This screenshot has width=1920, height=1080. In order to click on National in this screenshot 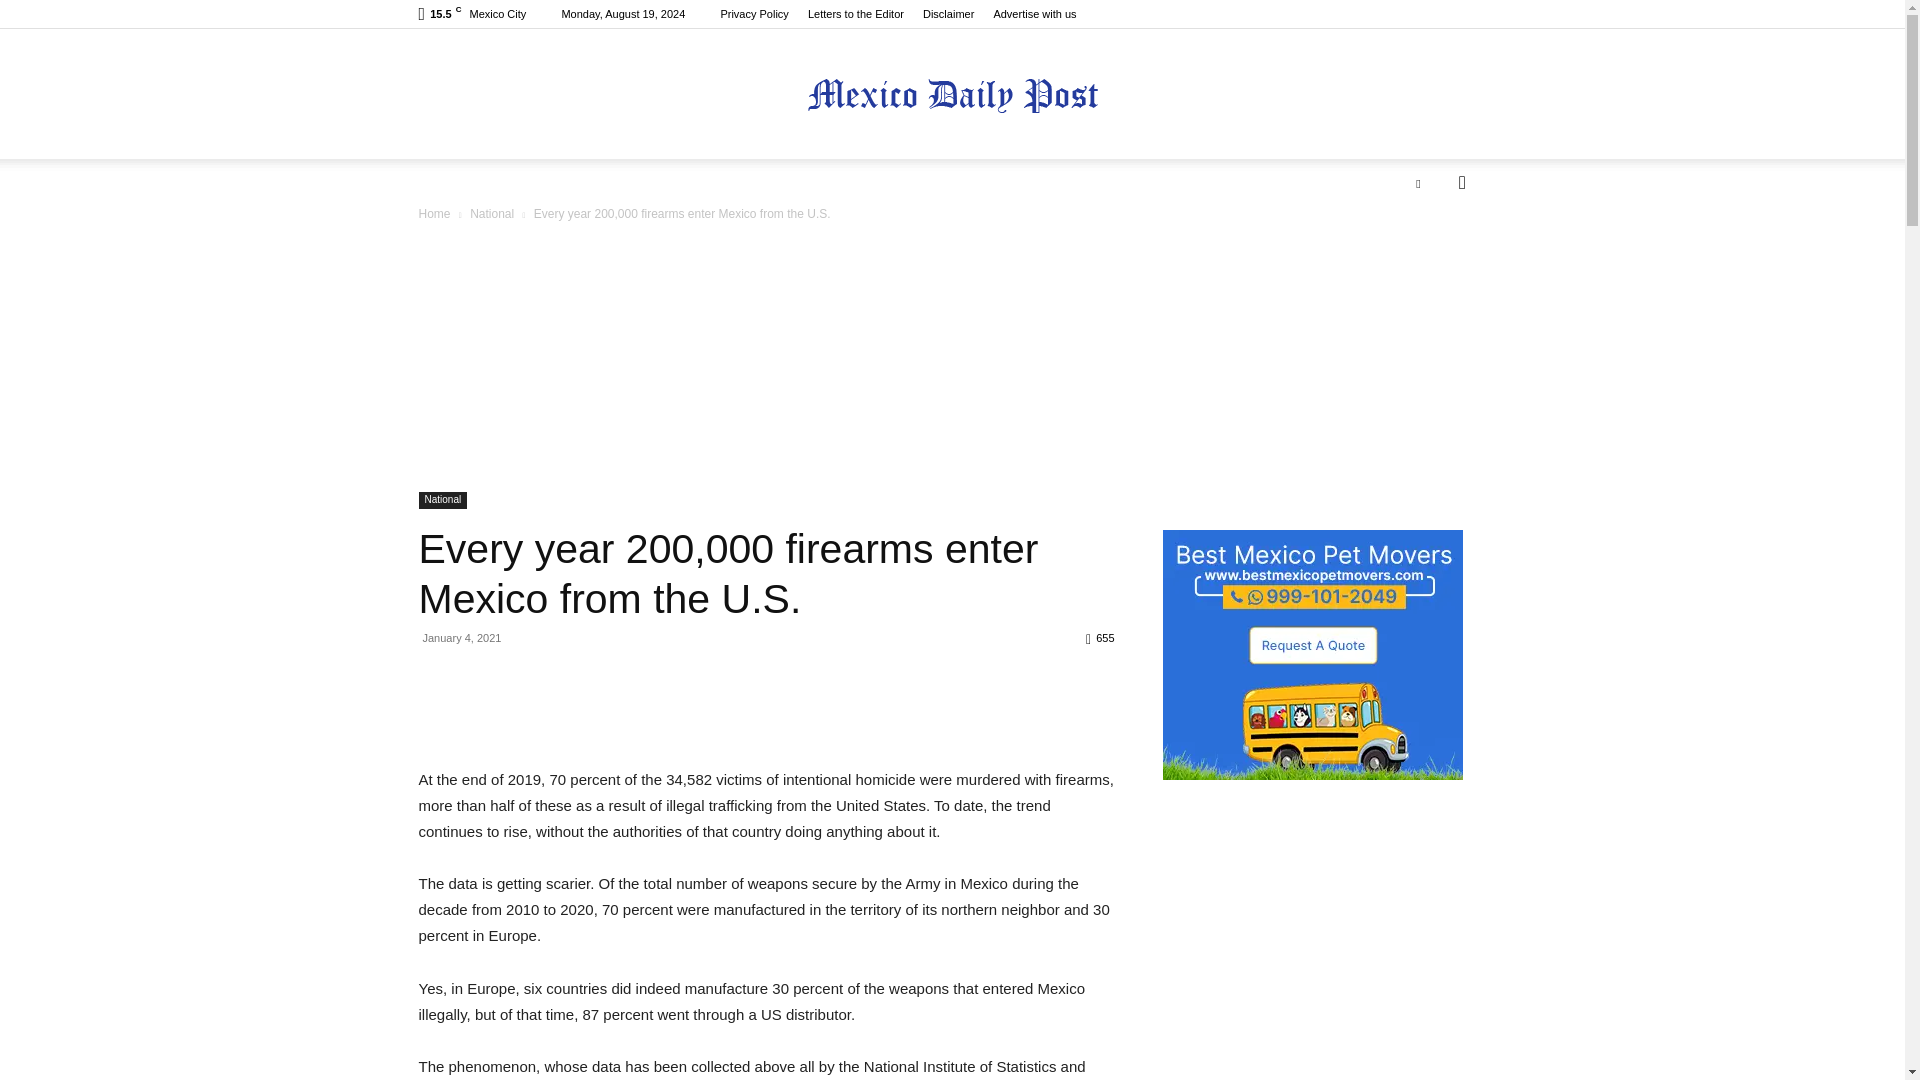, I will do `click(492, 214)`.